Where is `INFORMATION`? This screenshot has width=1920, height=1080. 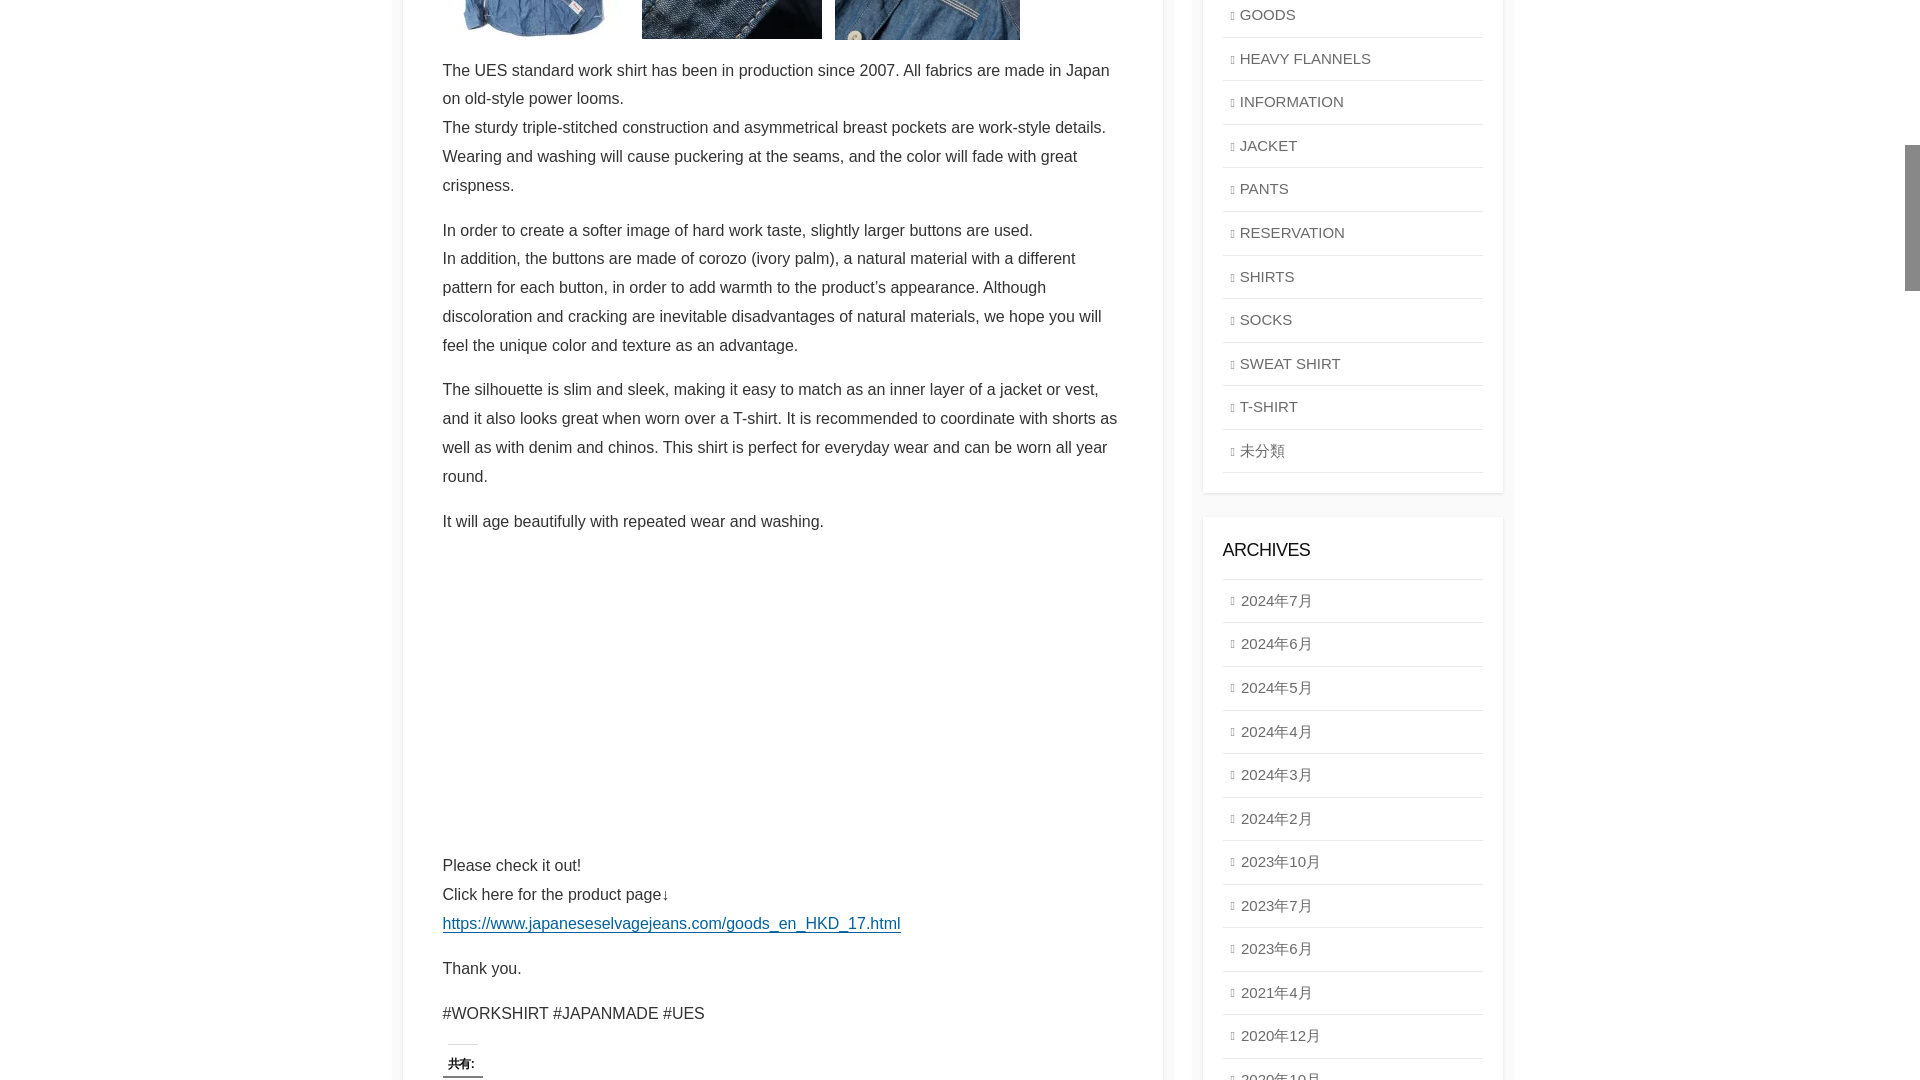 INFORMATION is located at coordinates (1352, 103).